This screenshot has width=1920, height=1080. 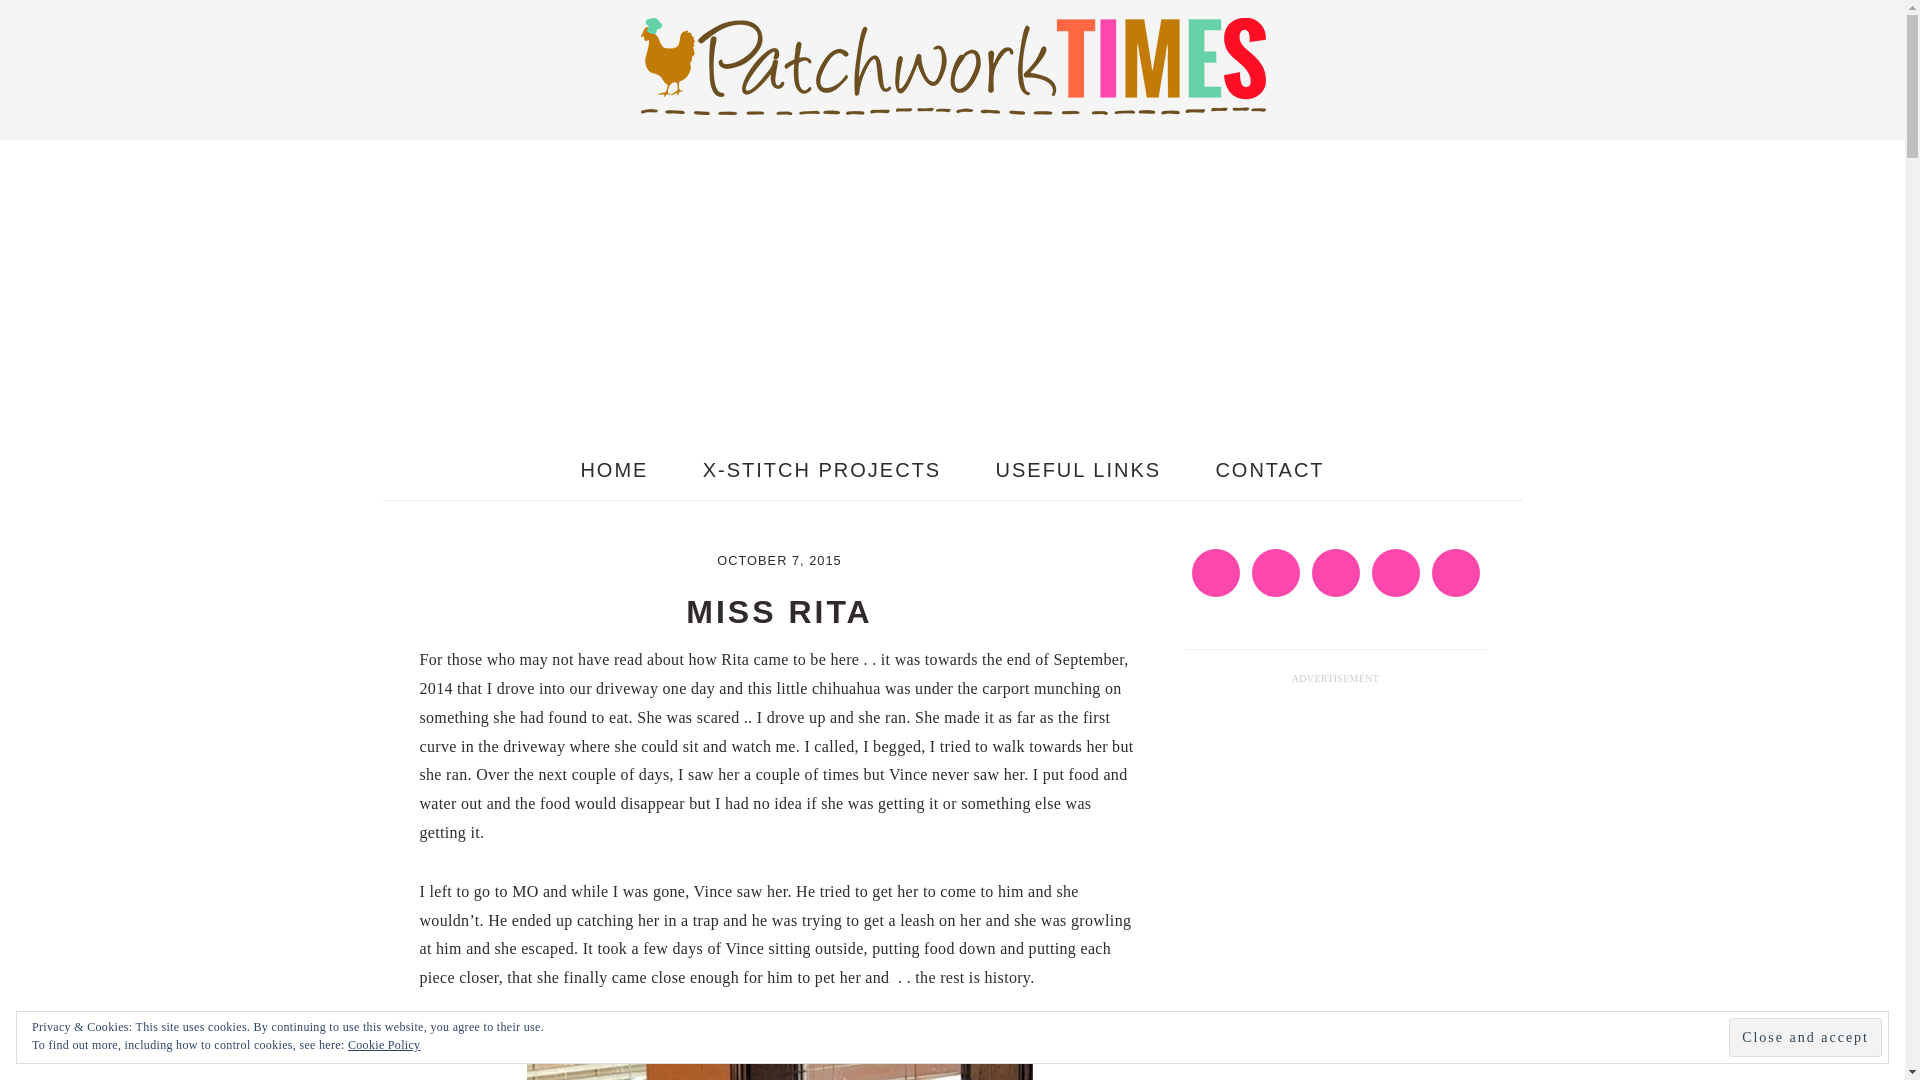 I want to click on Close and accept, so click(x=1805, y=1038).